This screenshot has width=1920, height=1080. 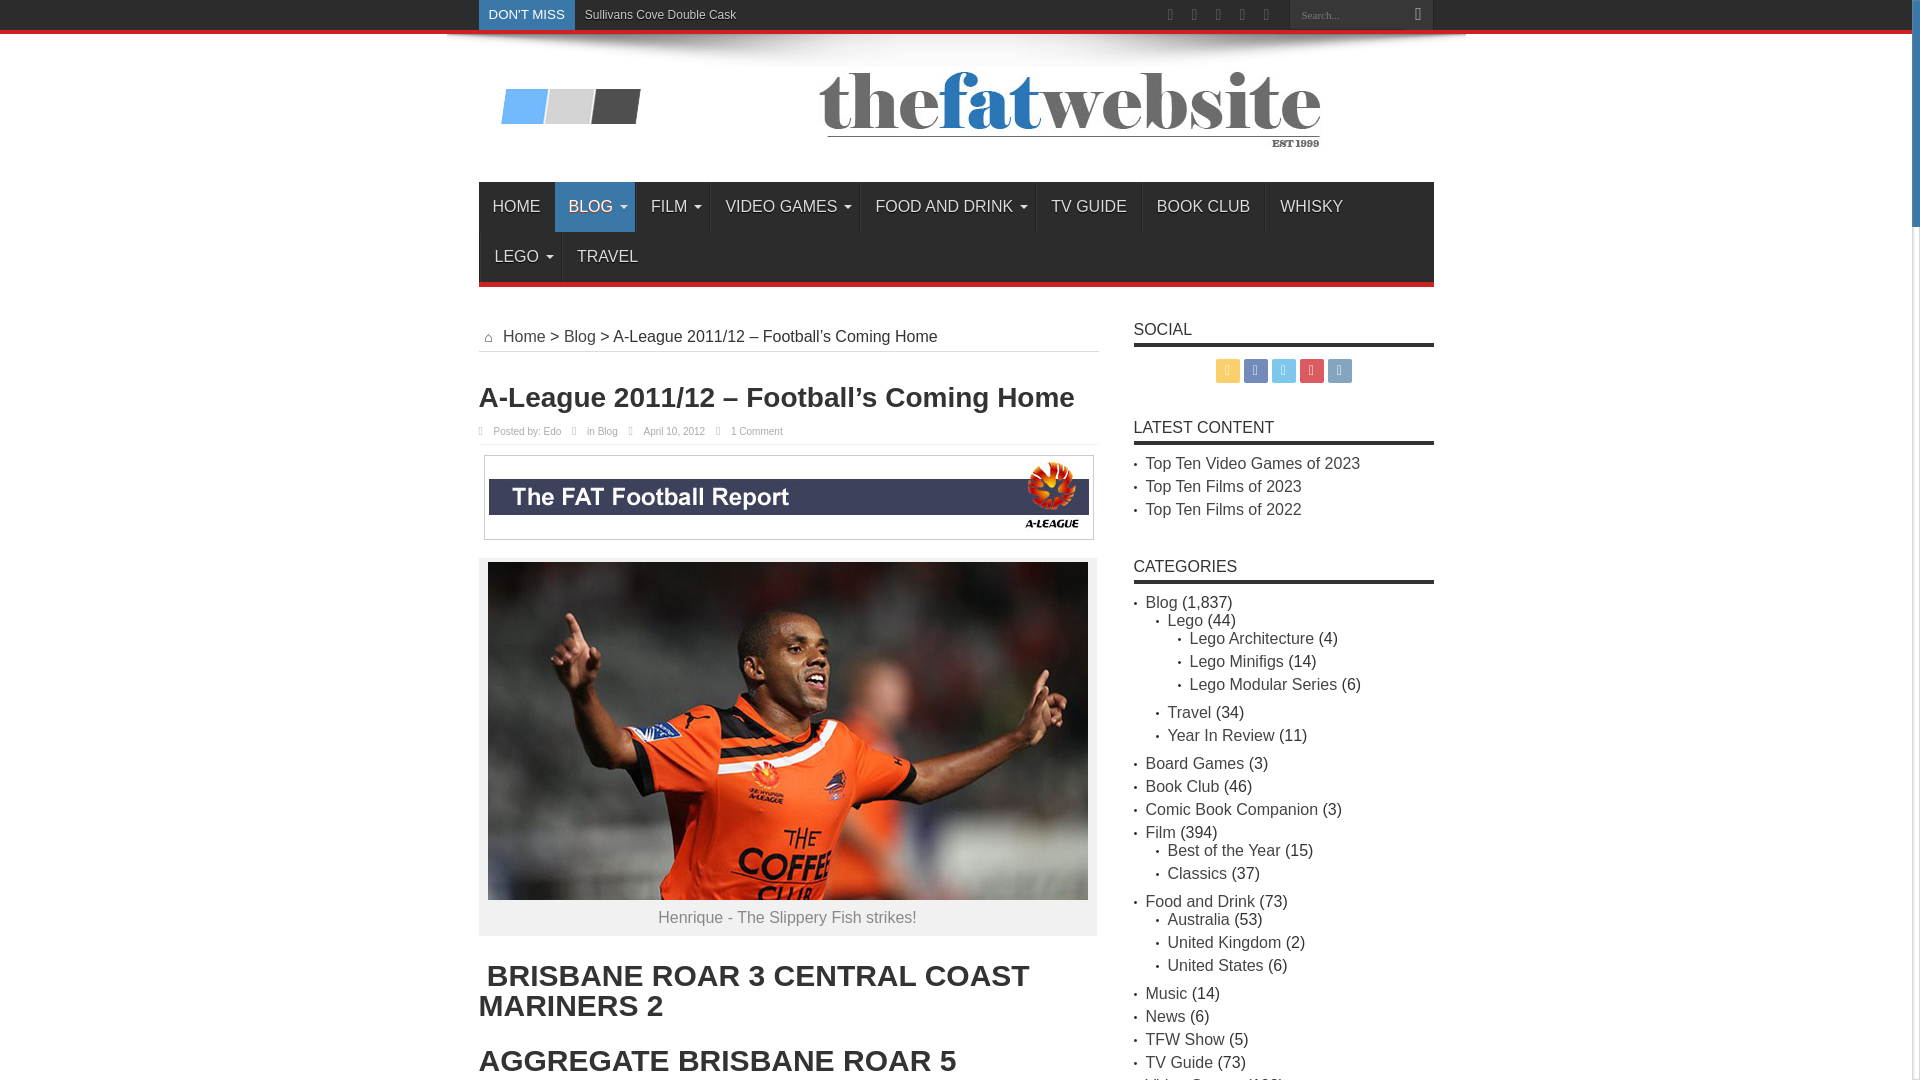 What do you see at coordinates (608, 431) in the screenshot?
I see `Blog` at bounding box center [608, 431].